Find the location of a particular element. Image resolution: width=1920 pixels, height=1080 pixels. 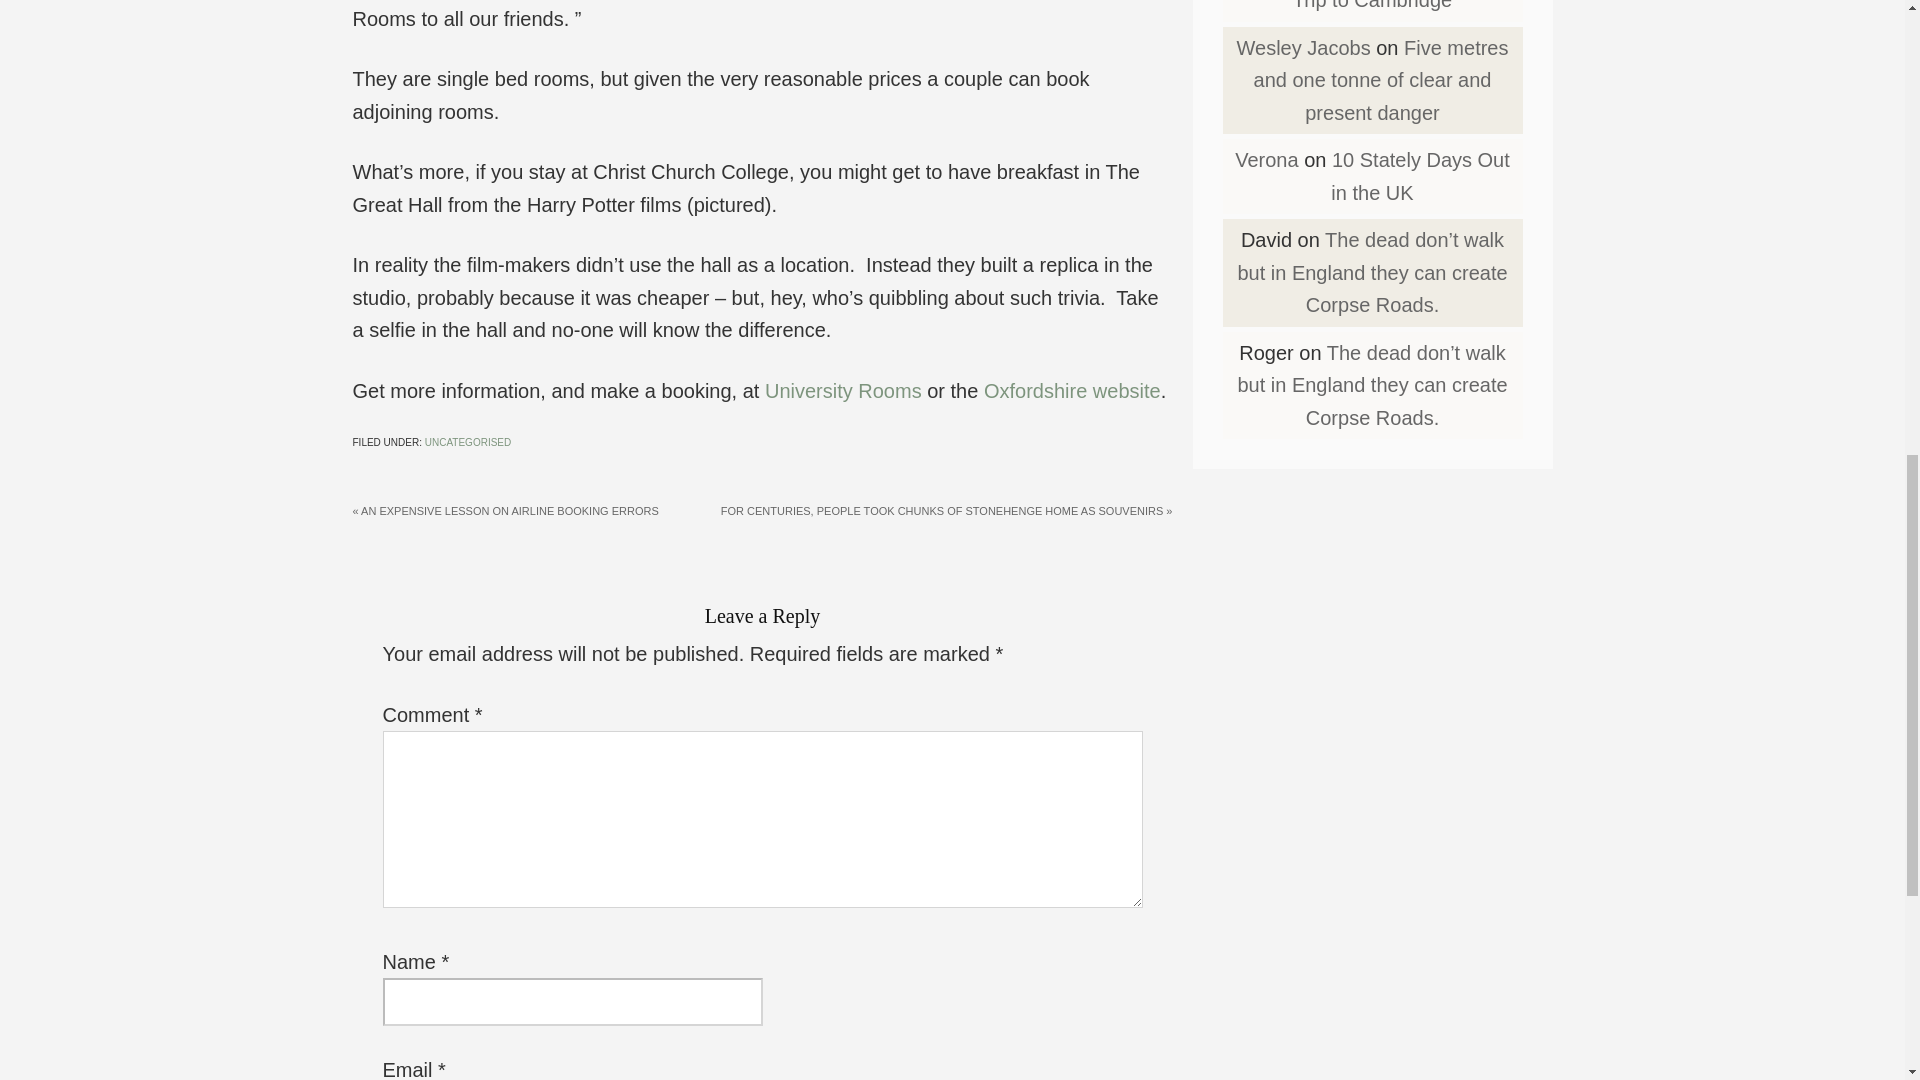

UNCATEGORISED is located at coordinates (468, 442).